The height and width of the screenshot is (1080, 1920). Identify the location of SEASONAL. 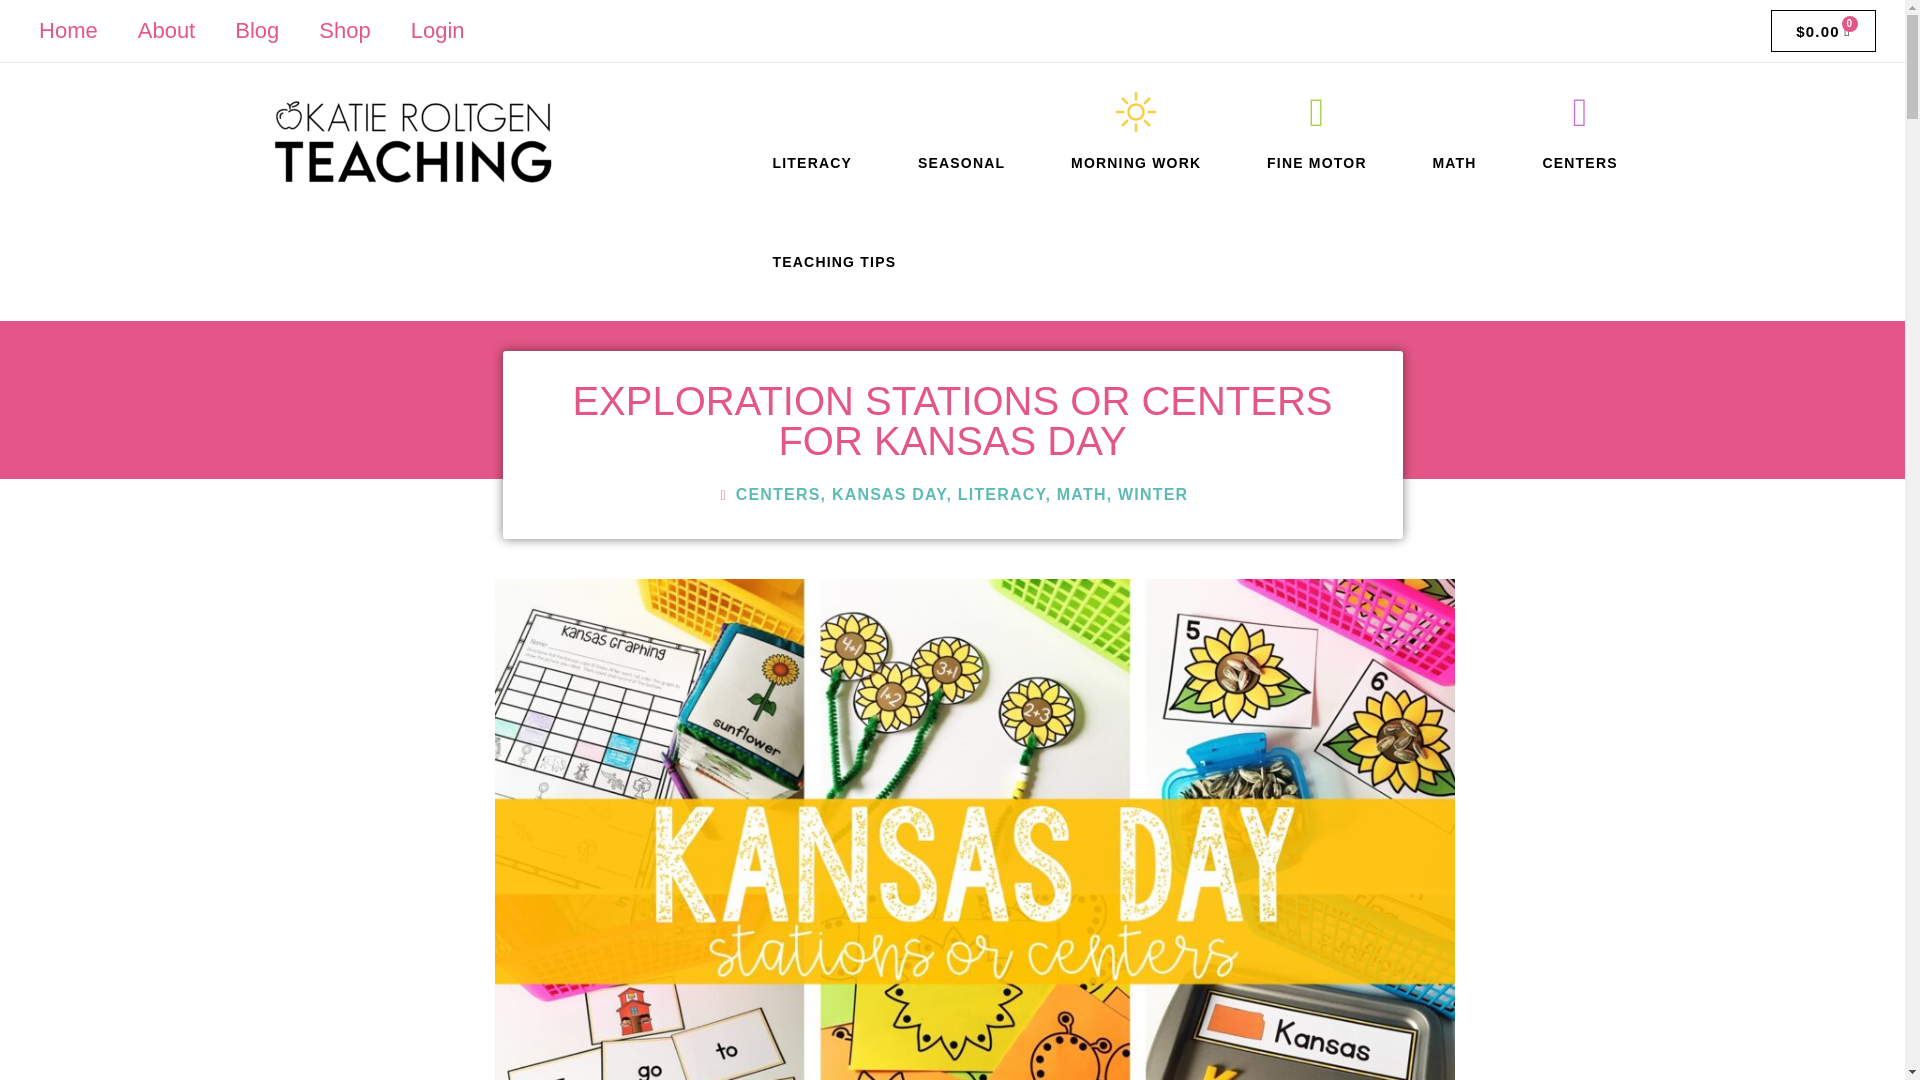
(960, 162).